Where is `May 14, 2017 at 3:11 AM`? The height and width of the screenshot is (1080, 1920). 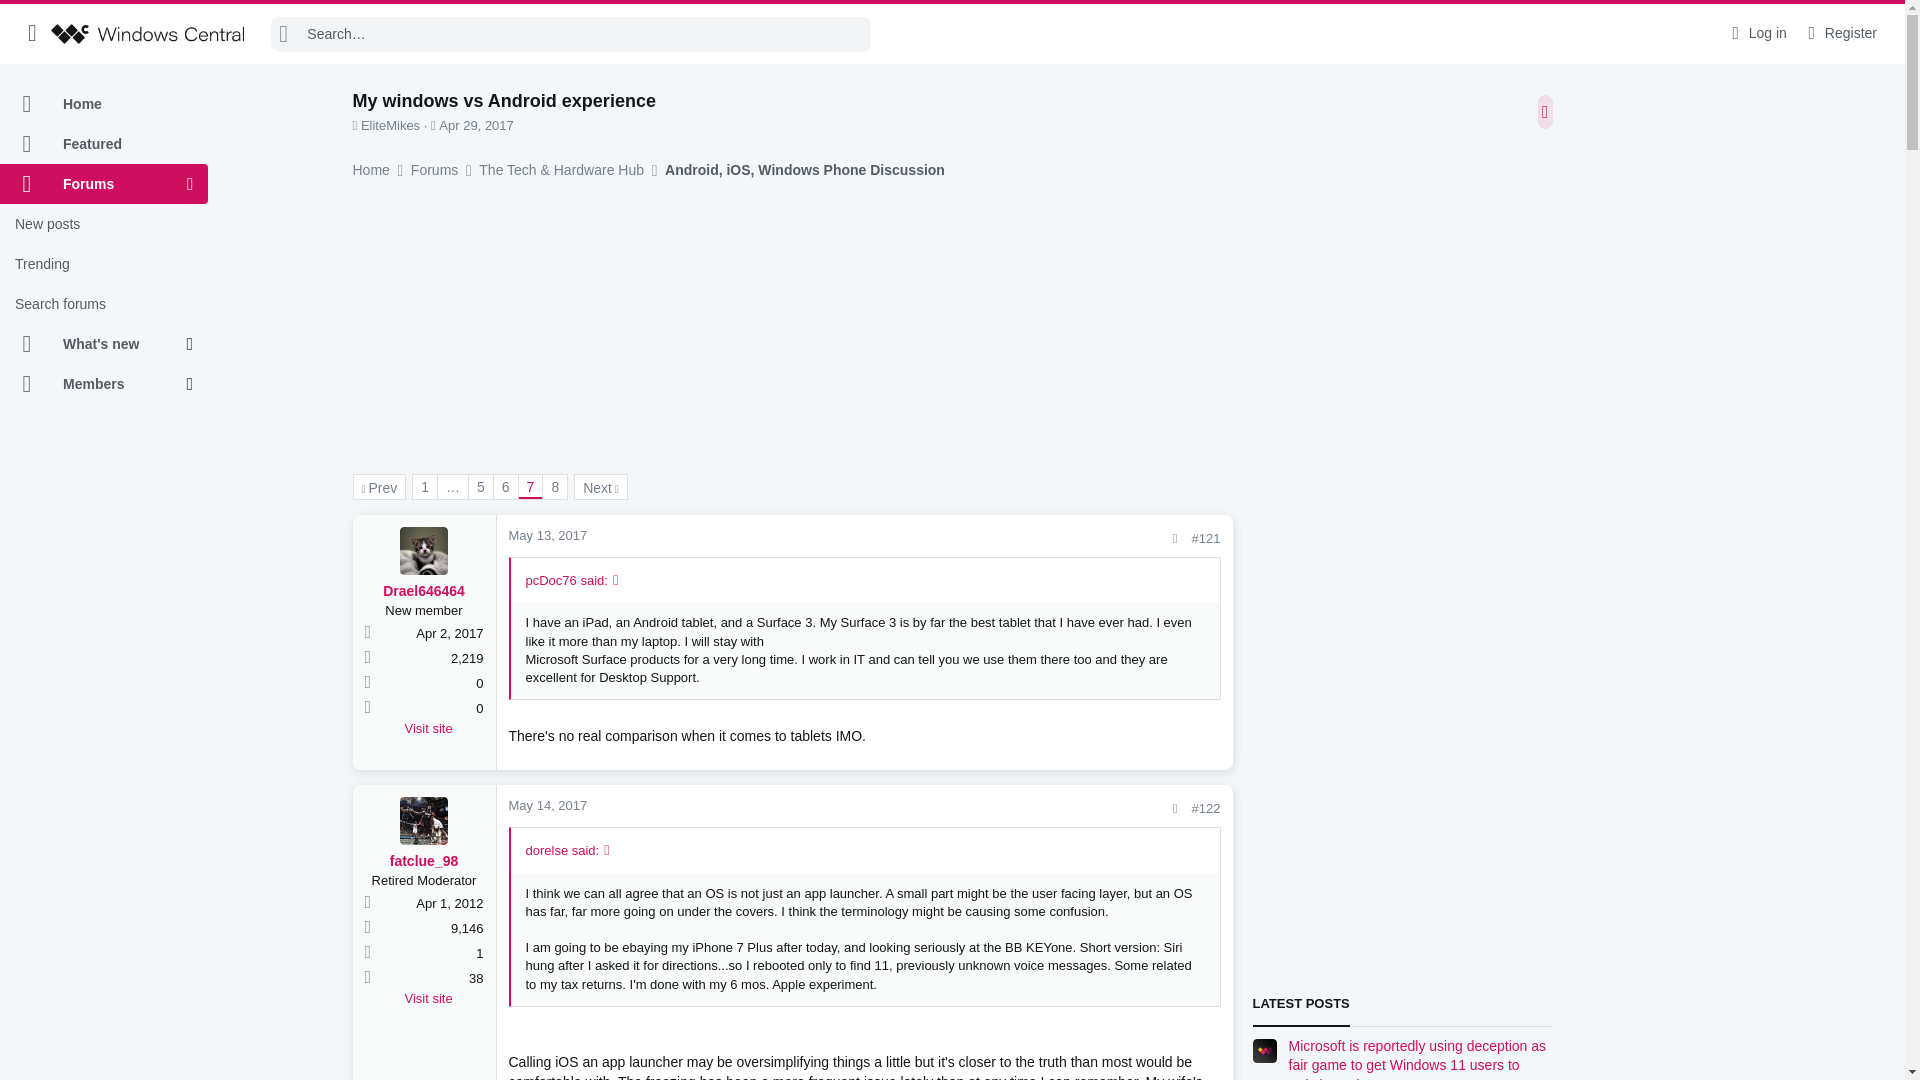
May 14, 2017 at 3:11 AM is located at coordinates (548, 806).